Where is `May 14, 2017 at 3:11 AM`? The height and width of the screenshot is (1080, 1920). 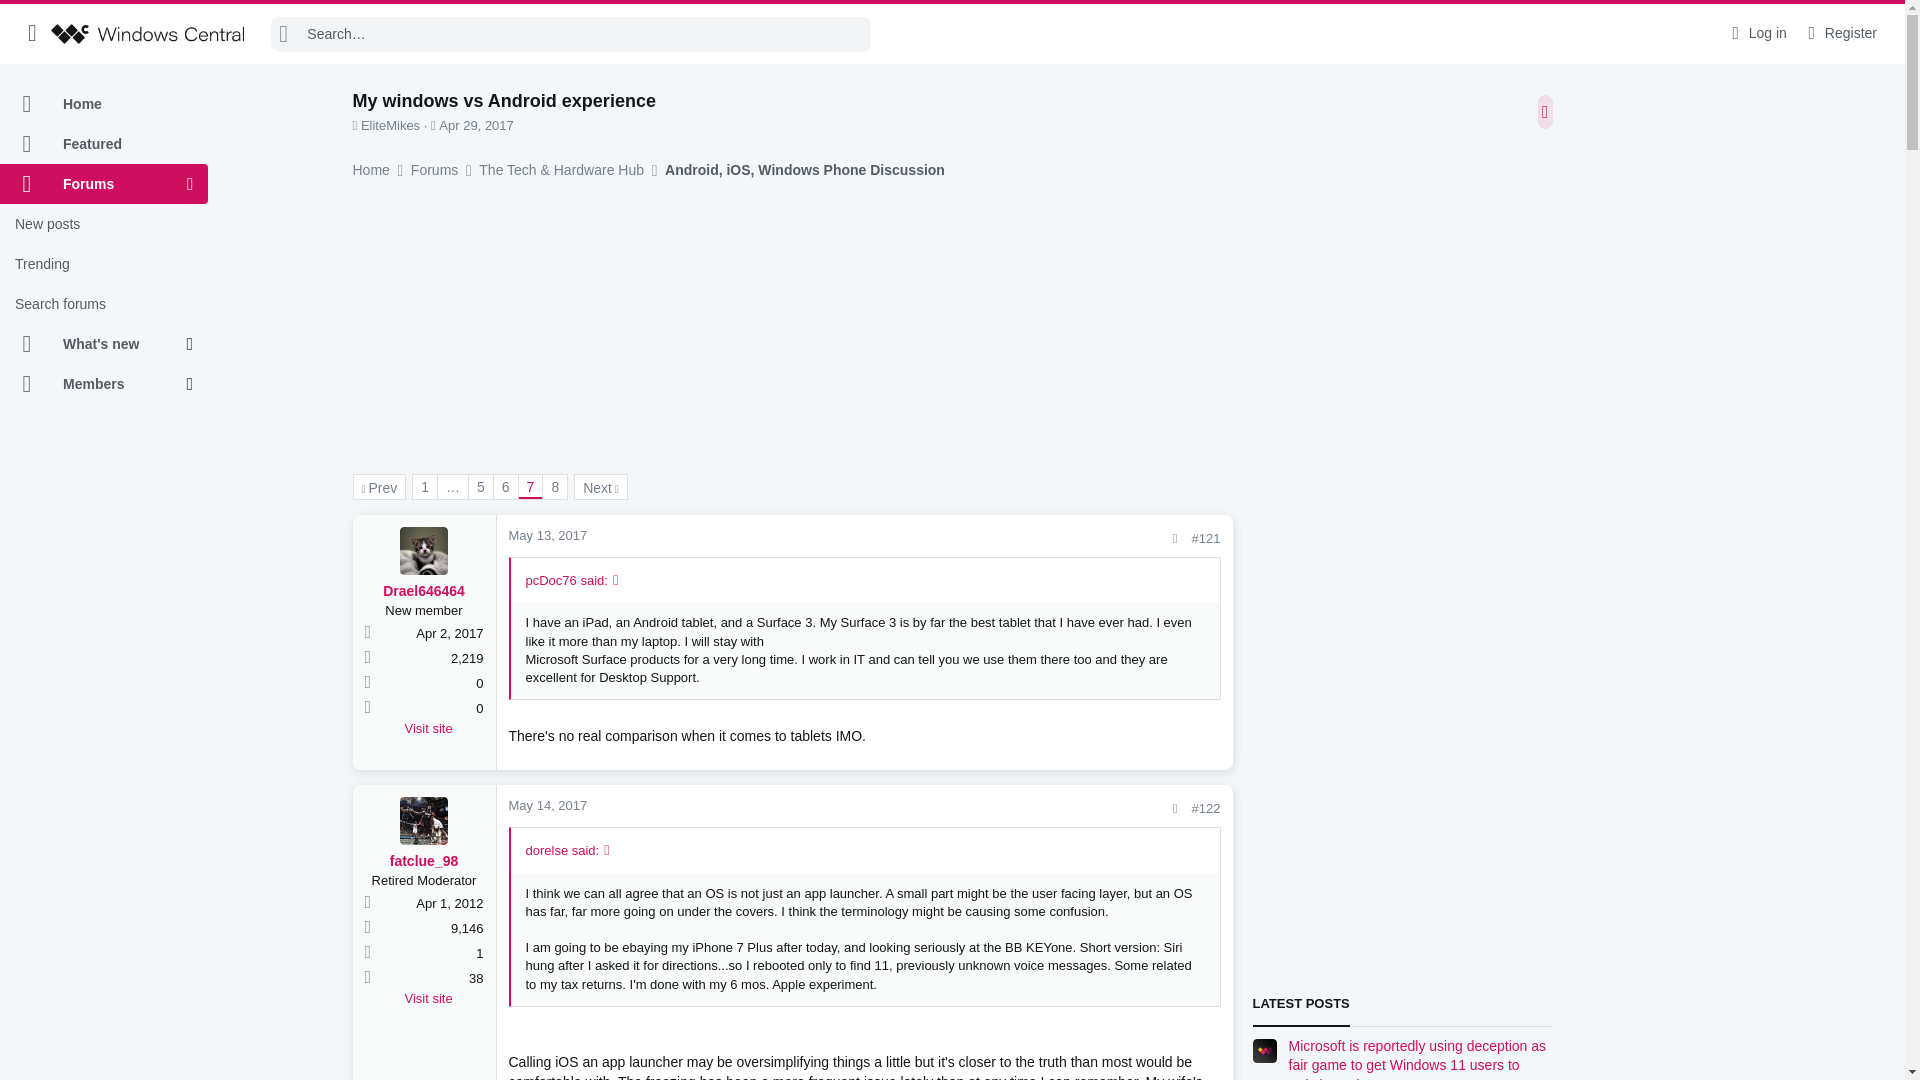
May 14, 2017 at 3:11 AM is located at coordinates (548, 806).